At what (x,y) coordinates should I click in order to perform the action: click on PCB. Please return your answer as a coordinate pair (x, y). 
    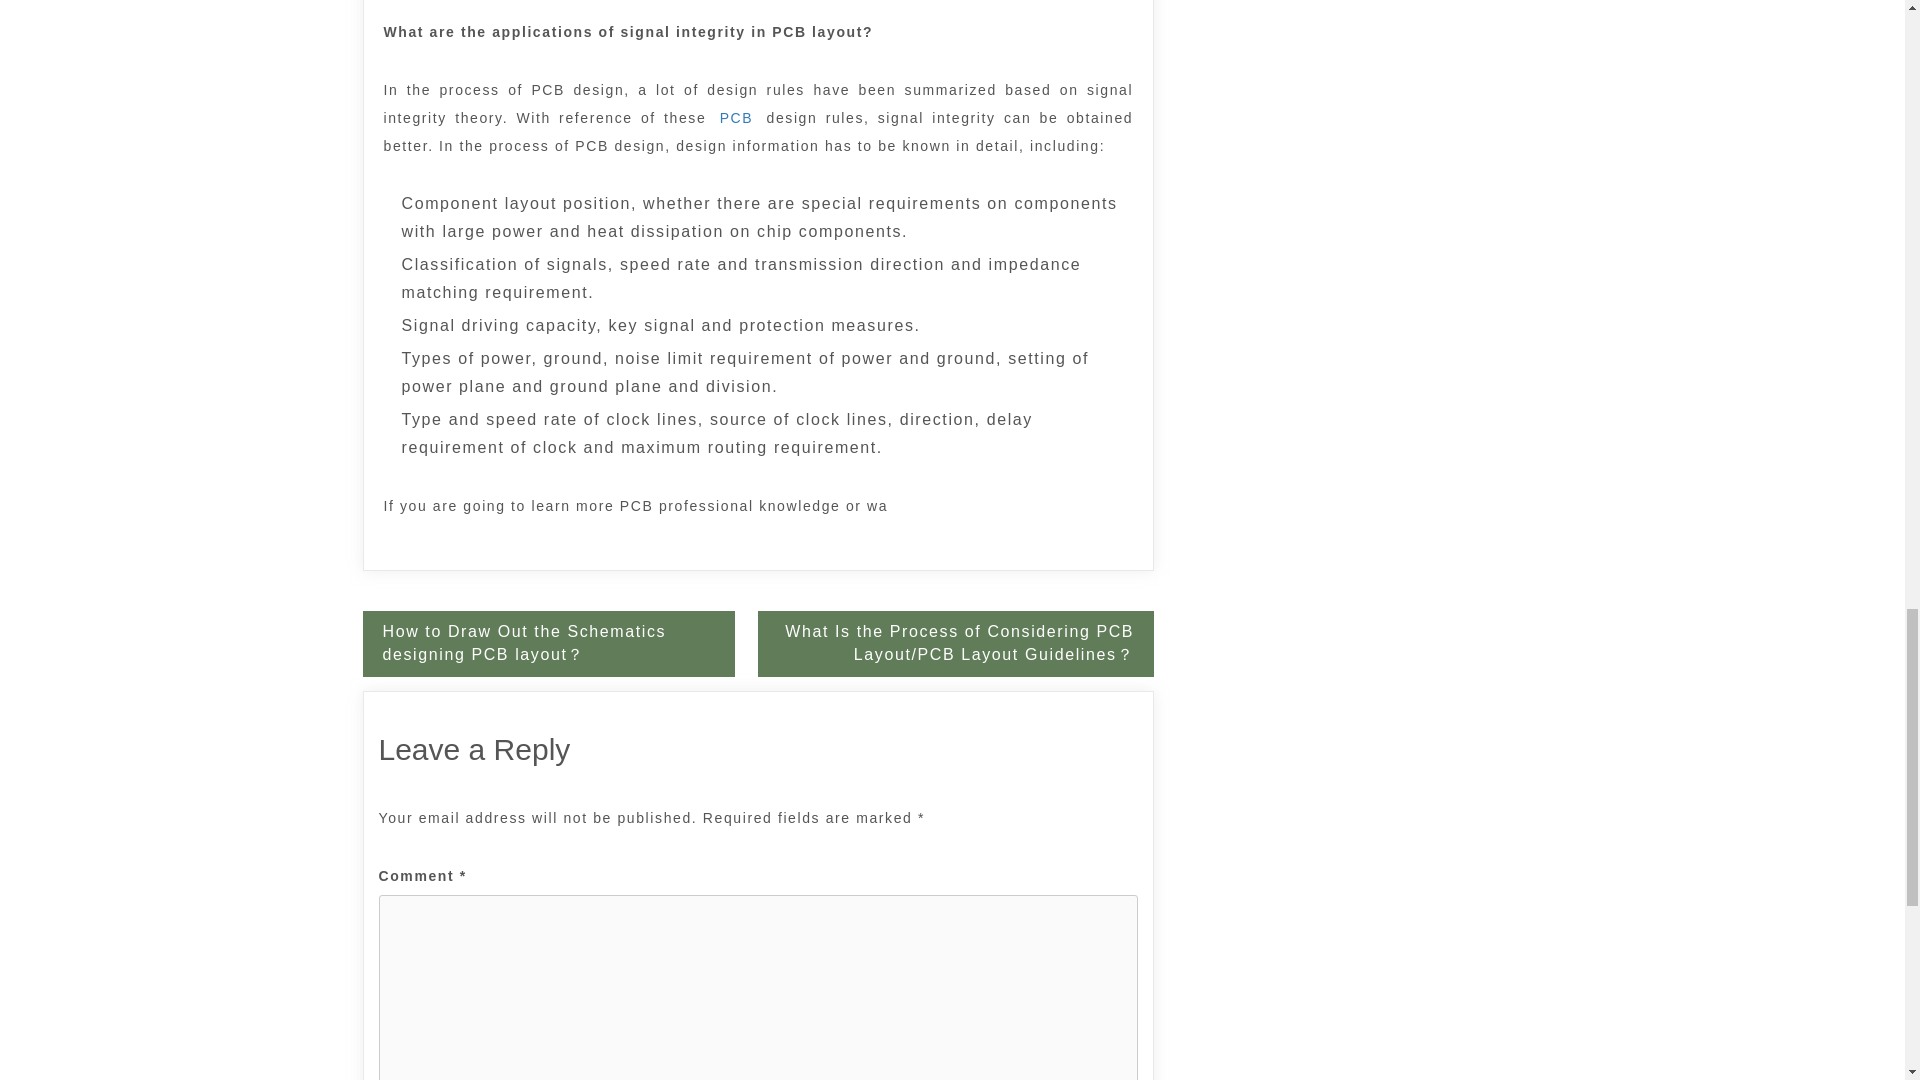
    Looking at the image, I should click on (736, 117).